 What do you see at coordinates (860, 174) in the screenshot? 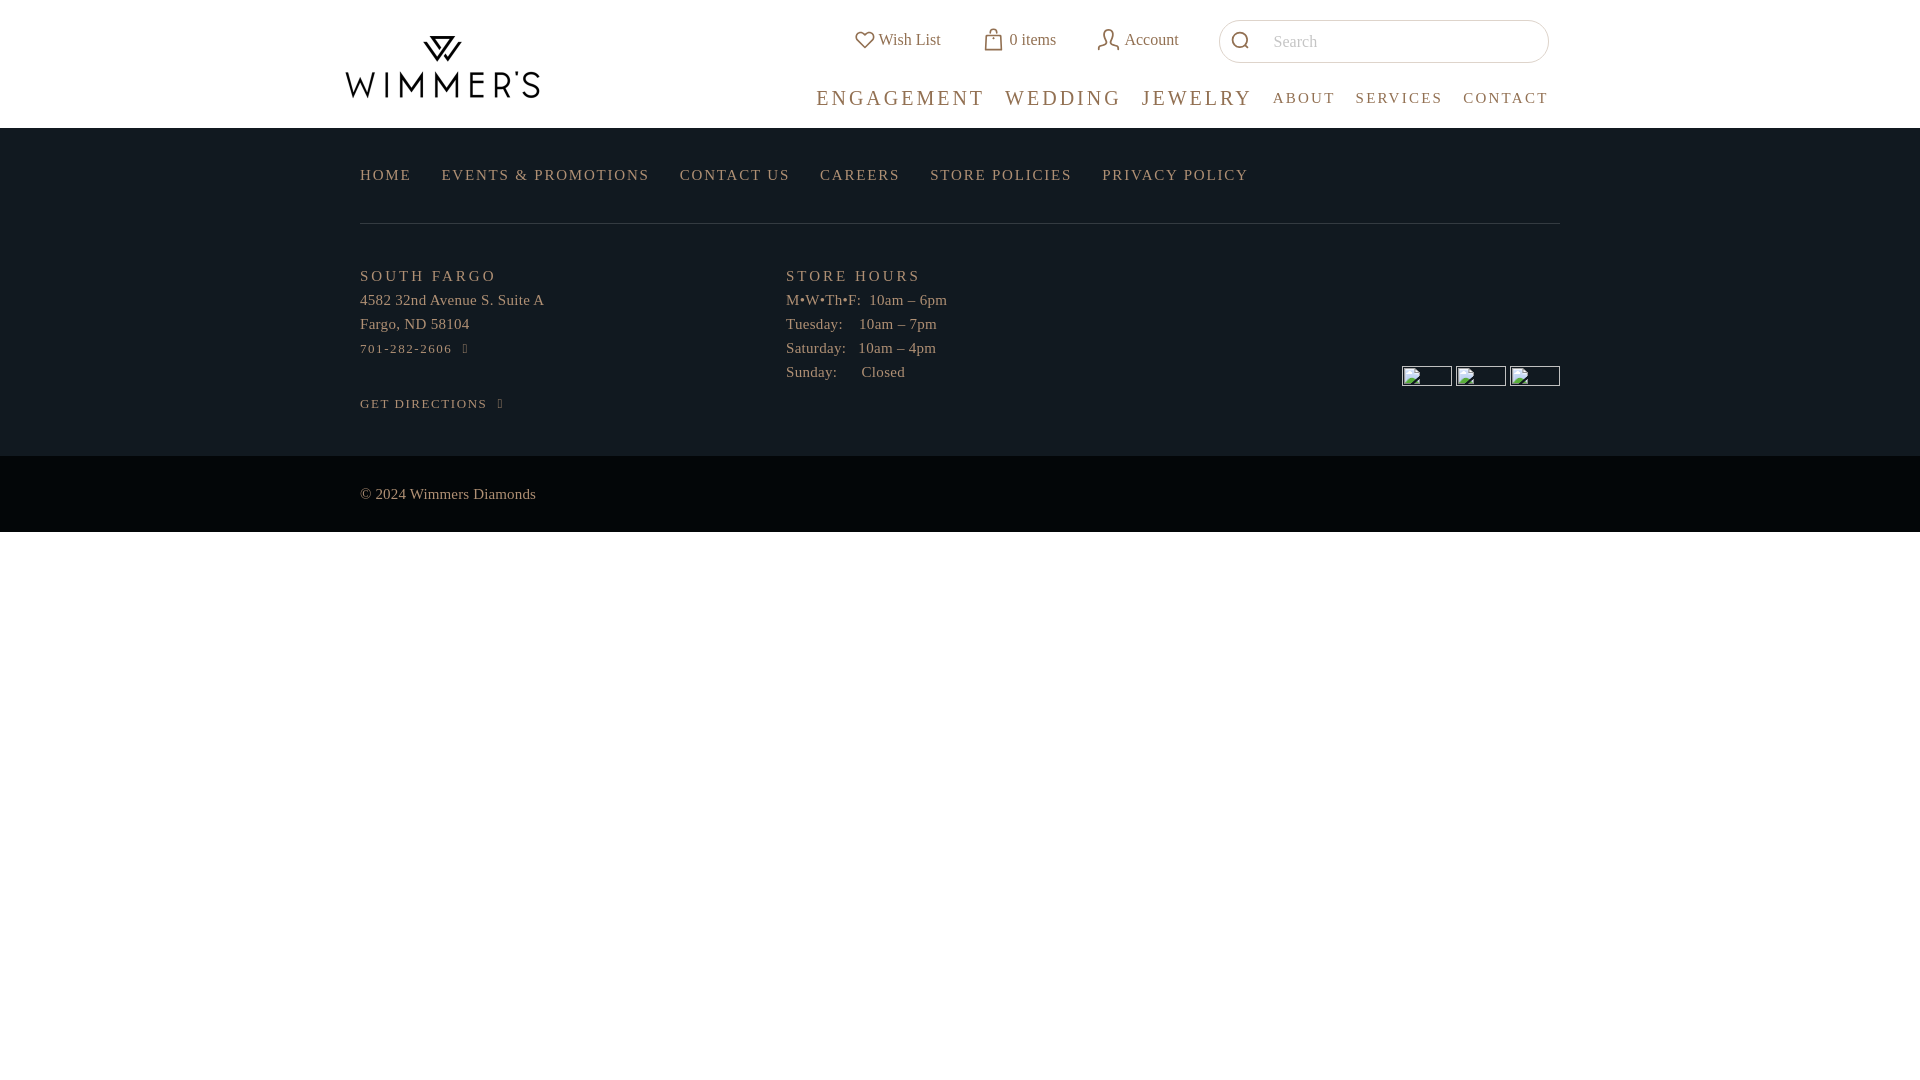
I see `CAREERS` at bounding box center [860, 174].